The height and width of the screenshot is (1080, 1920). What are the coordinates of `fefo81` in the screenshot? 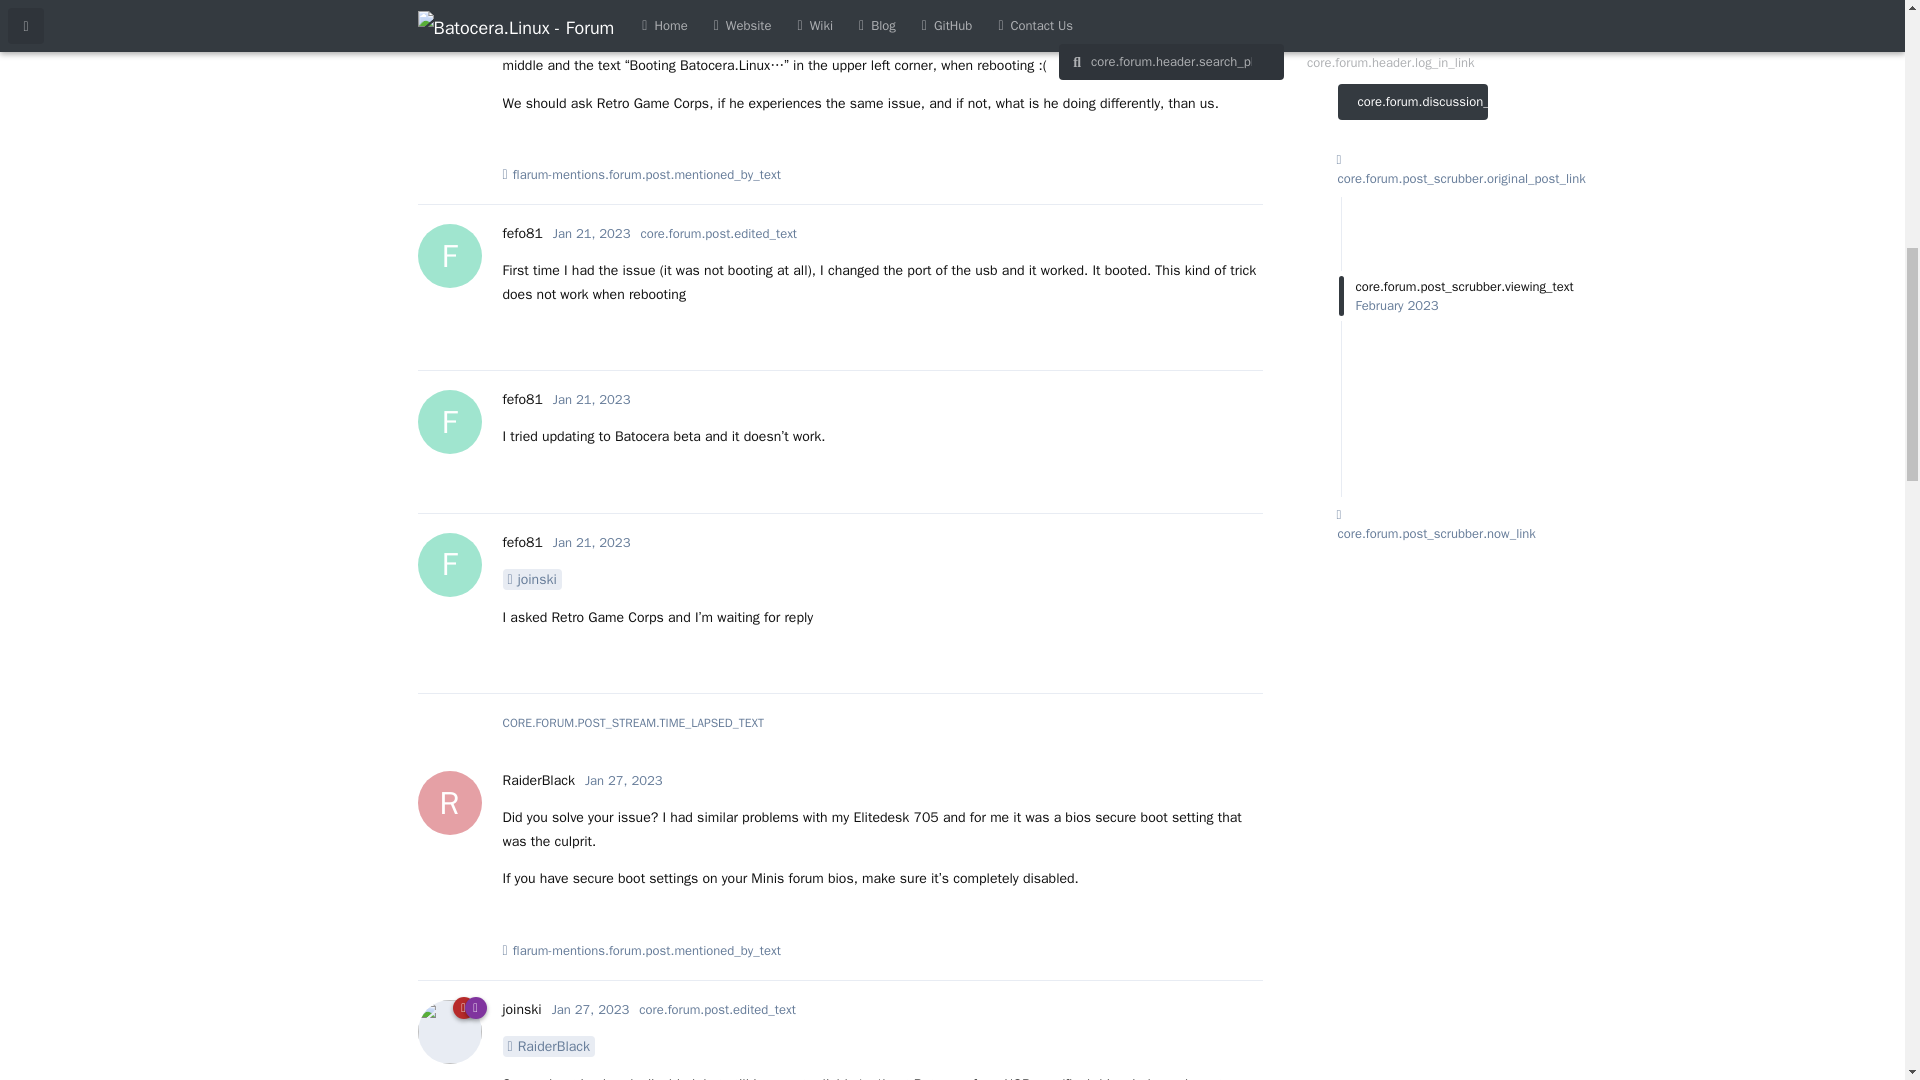 It's located at (624, 780).